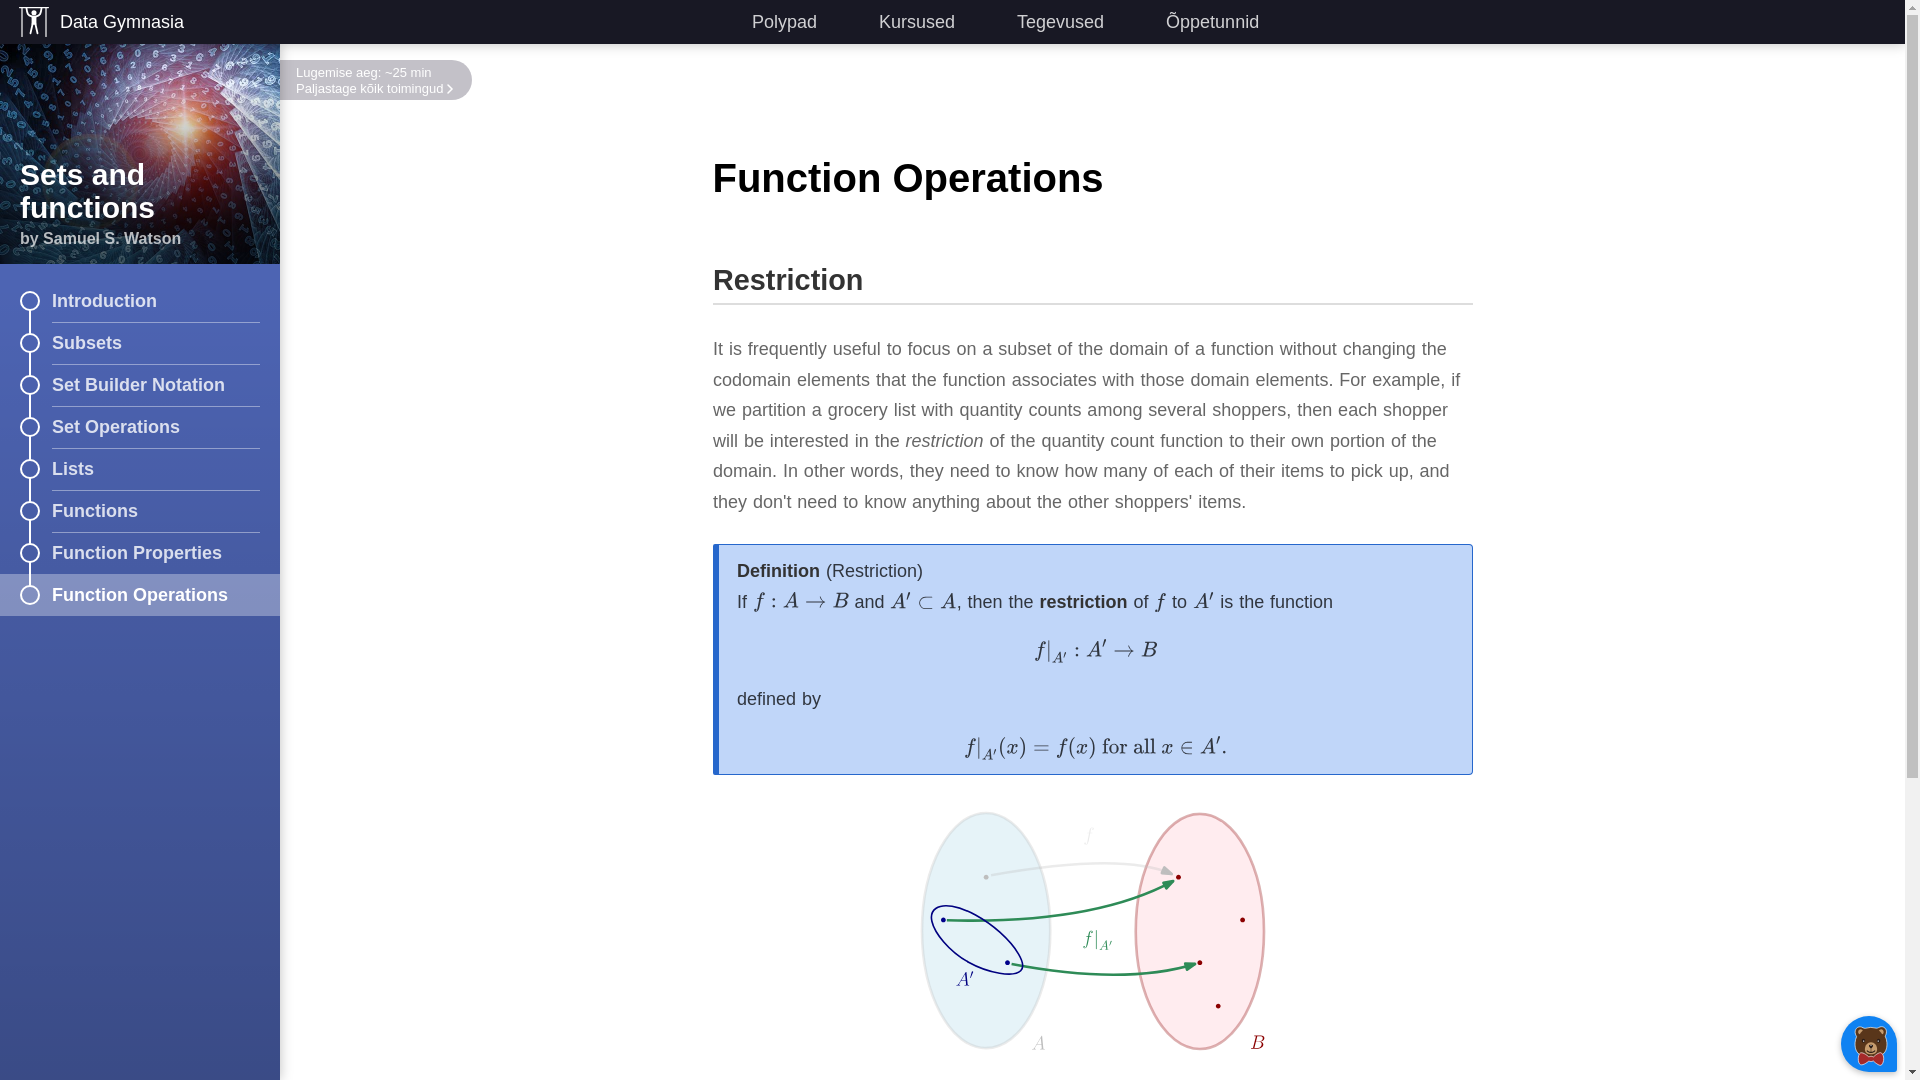  I want to click on Set Operations, so click(140, 427).